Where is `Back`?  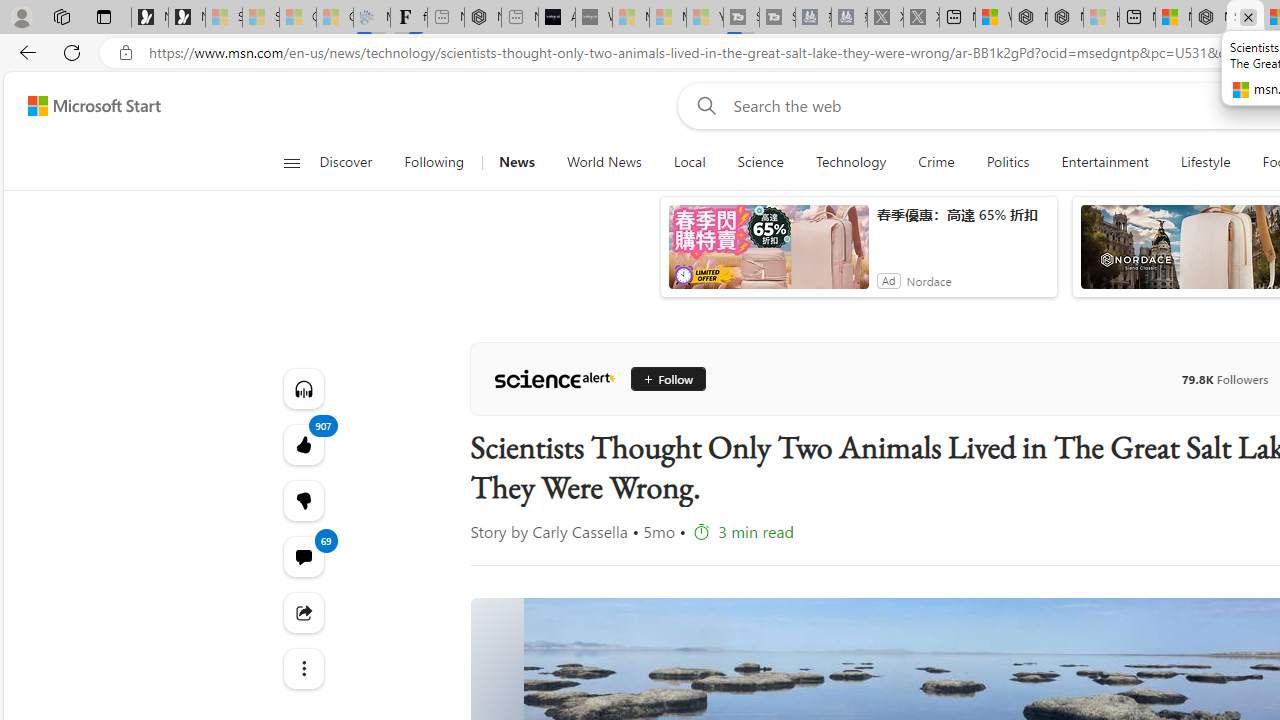
Back is located at coordinates (24, 52).